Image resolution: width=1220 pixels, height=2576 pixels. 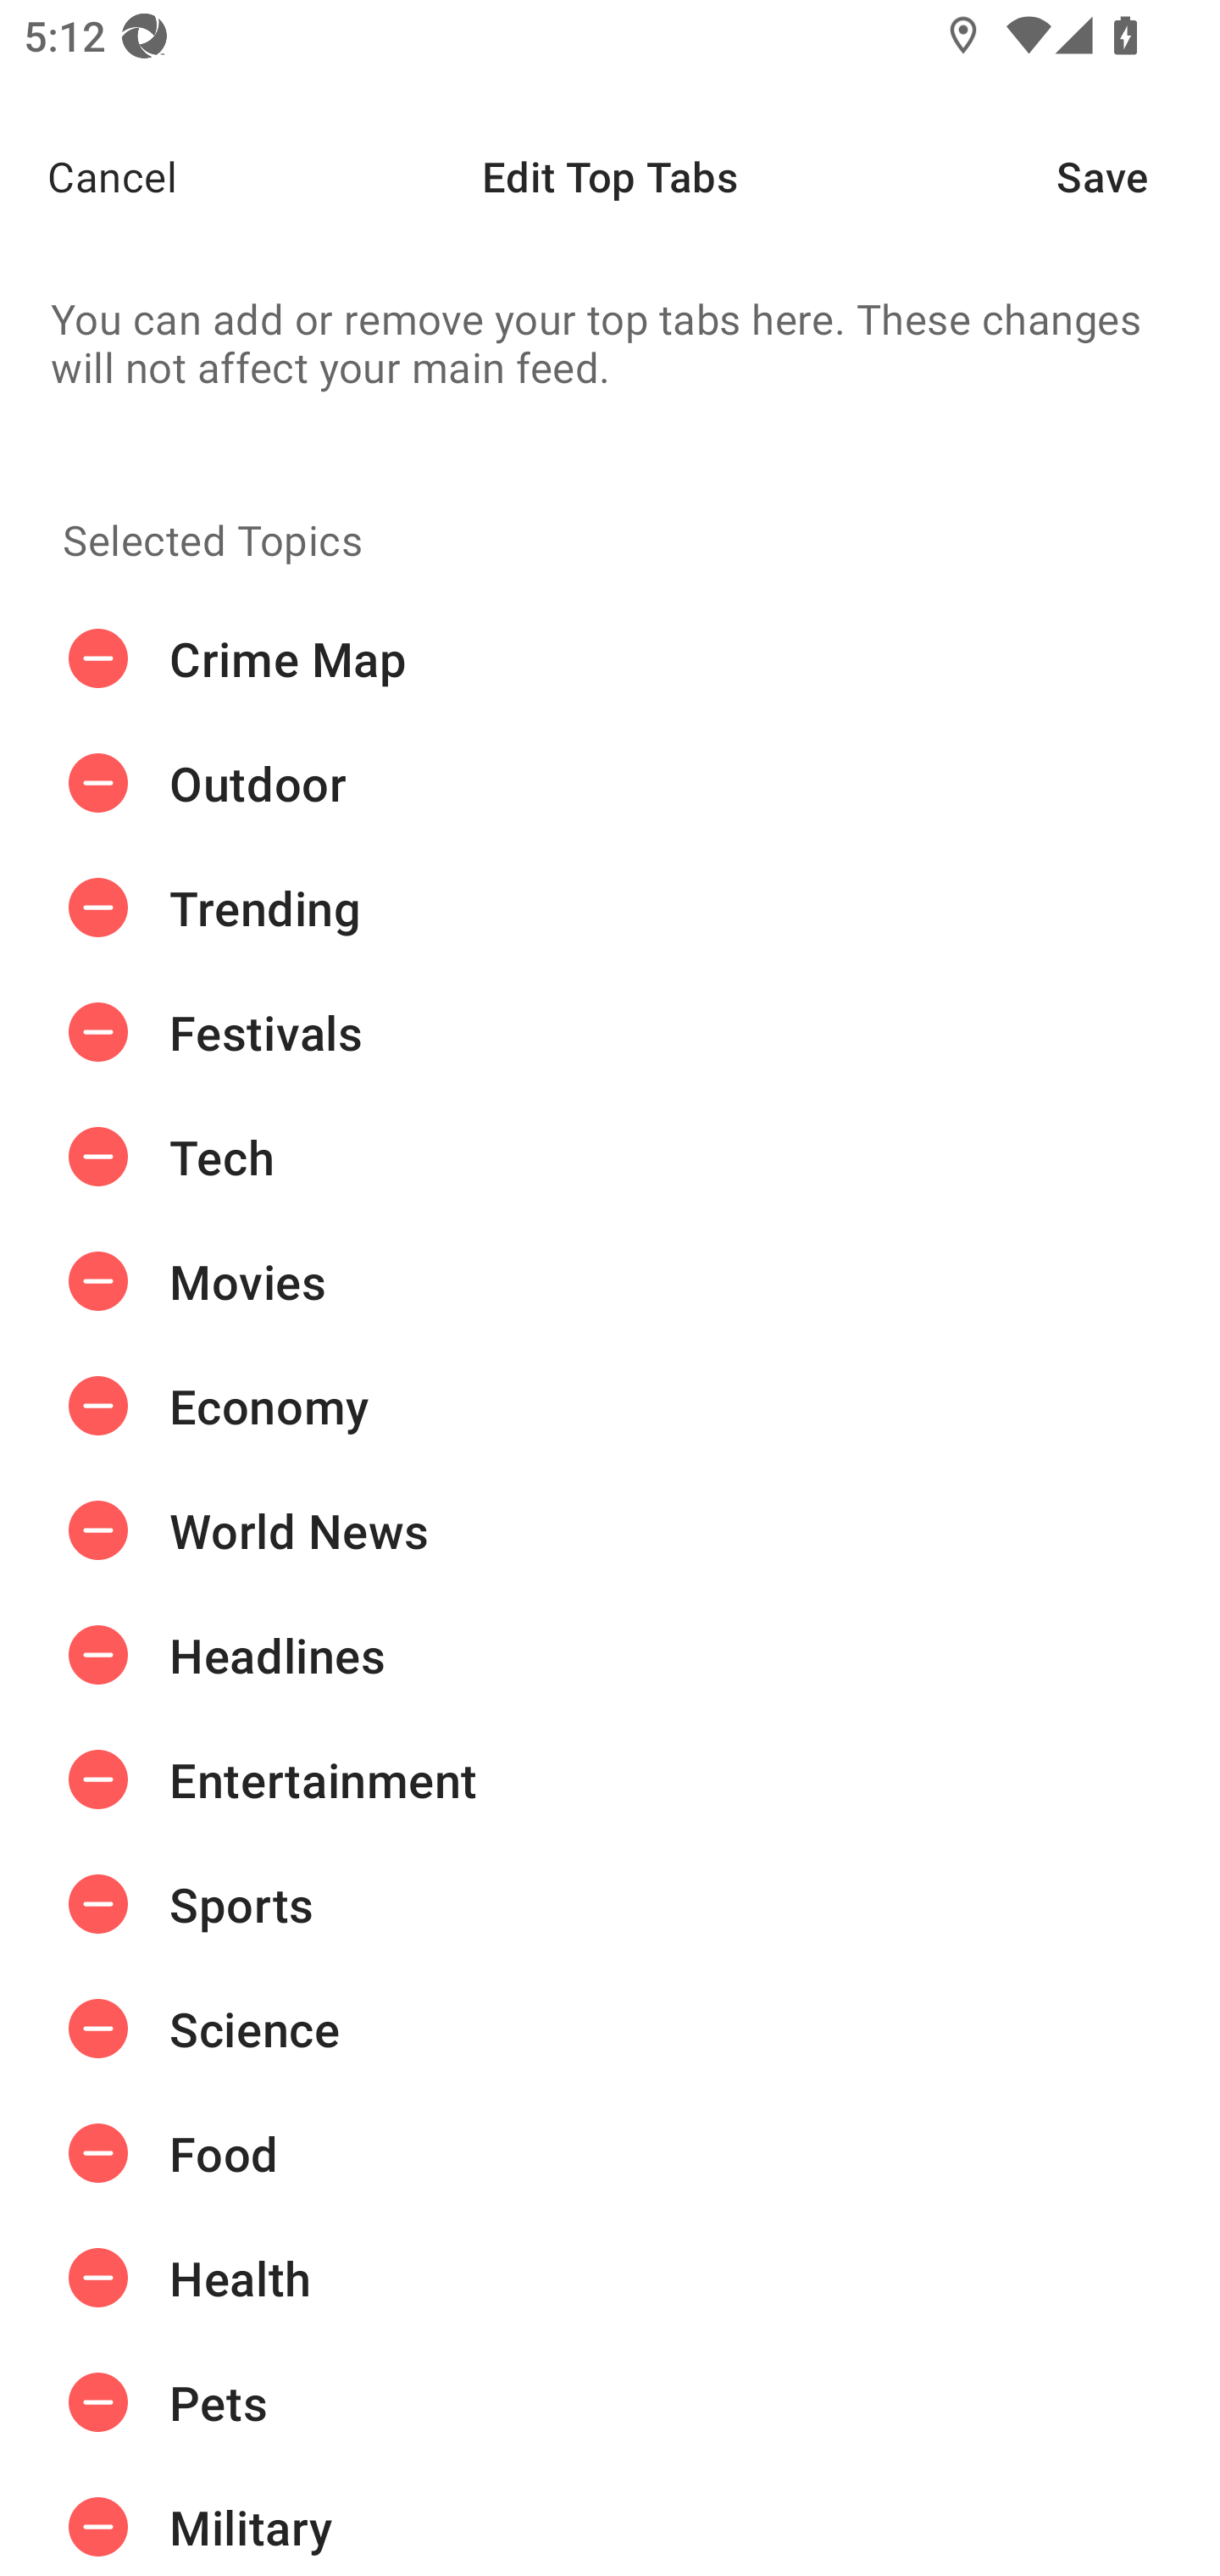 I want to click on Economy, so click(x=610, y=1406).